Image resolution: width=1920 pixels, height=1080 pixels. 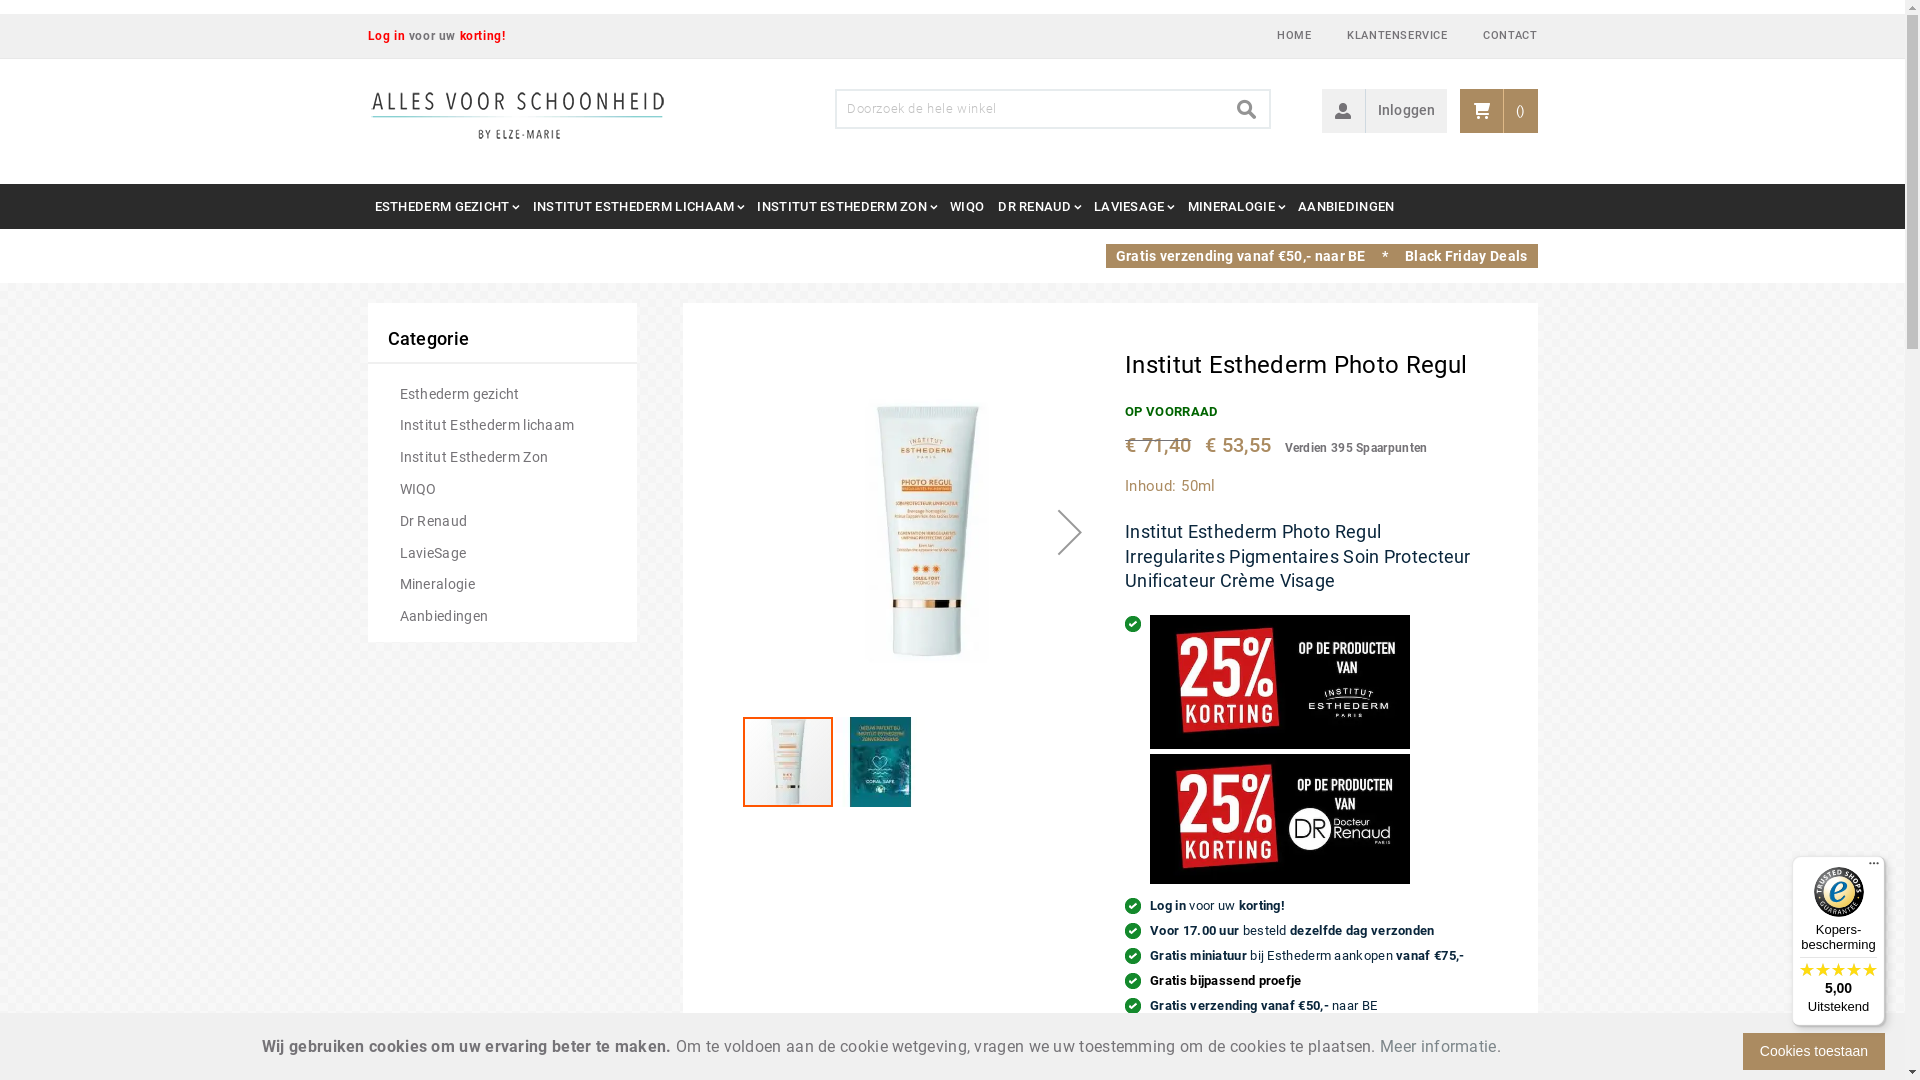 I want to click on Alles voor schoonheid by Elze-Marie, so click(x=518, y=116).